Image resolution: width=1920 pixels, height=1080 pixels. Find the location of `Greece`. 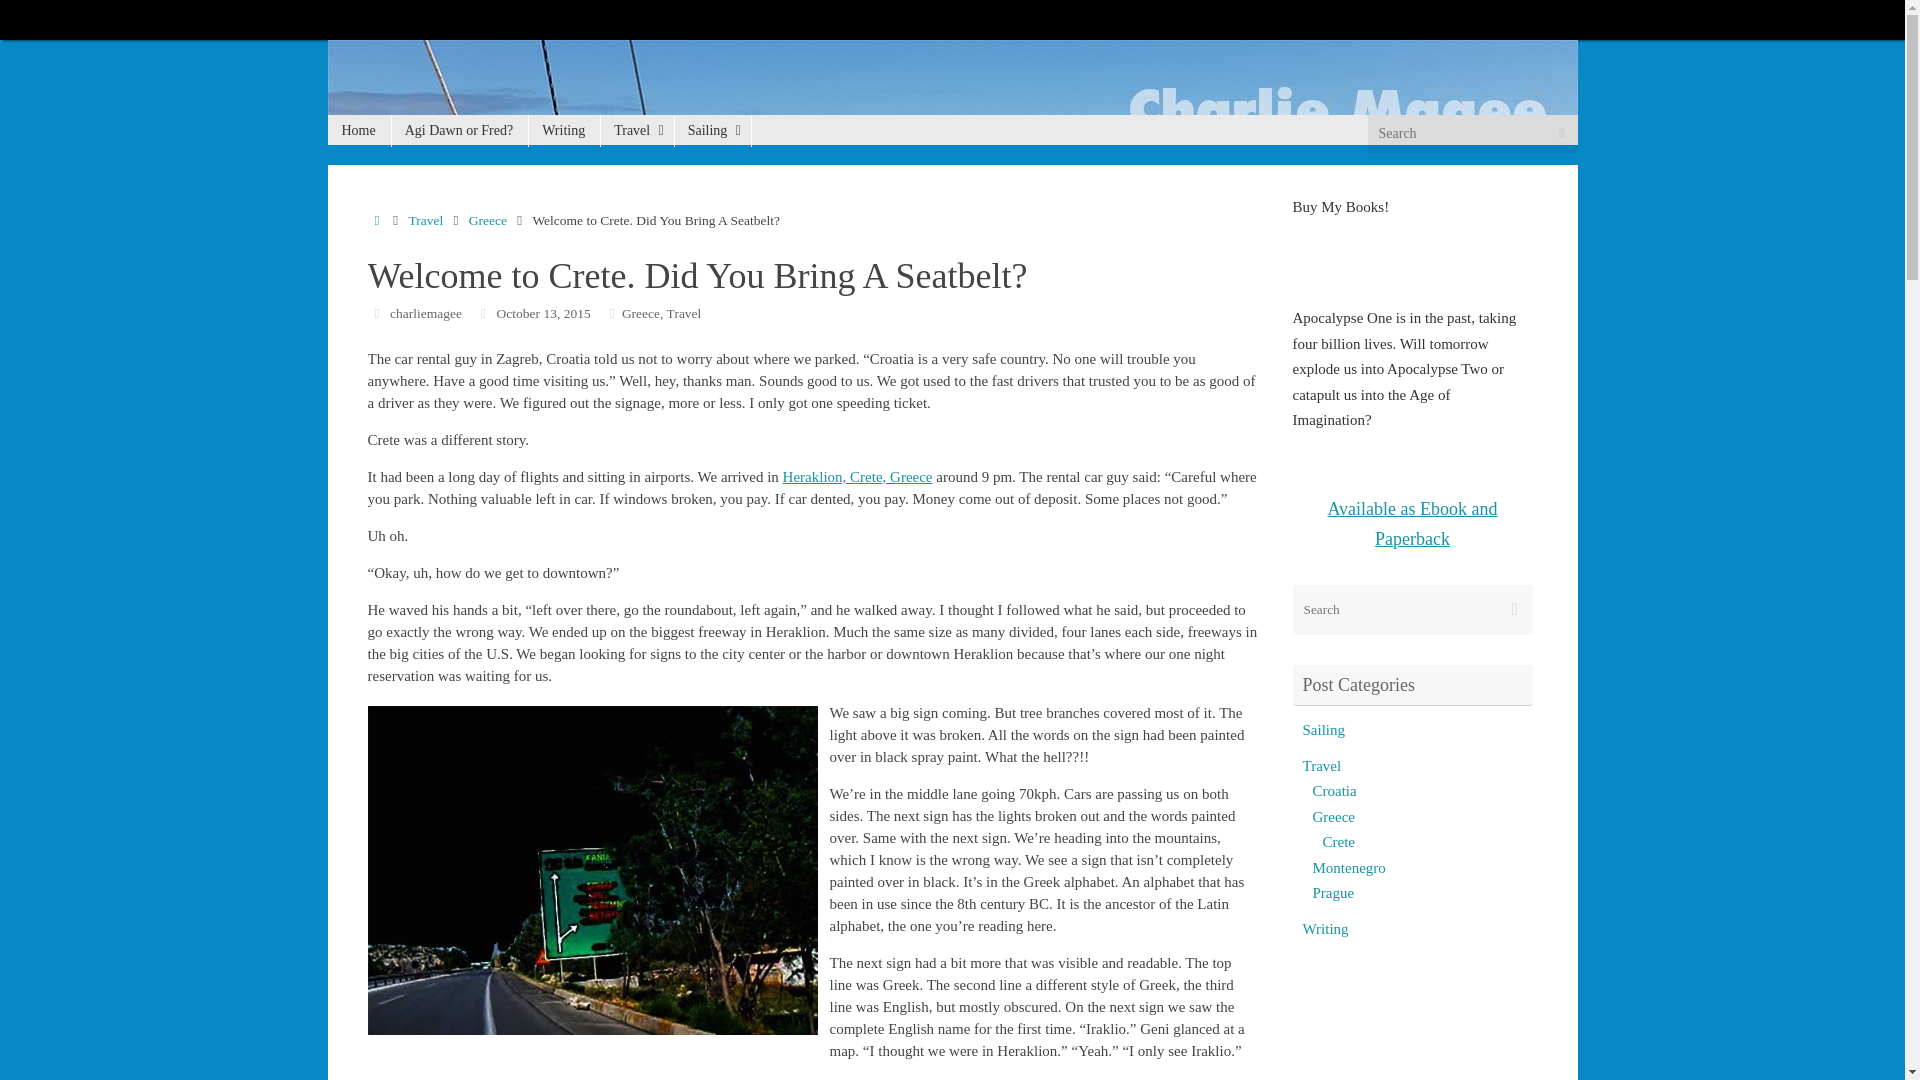

Greece is located at coordinates (487, 220).